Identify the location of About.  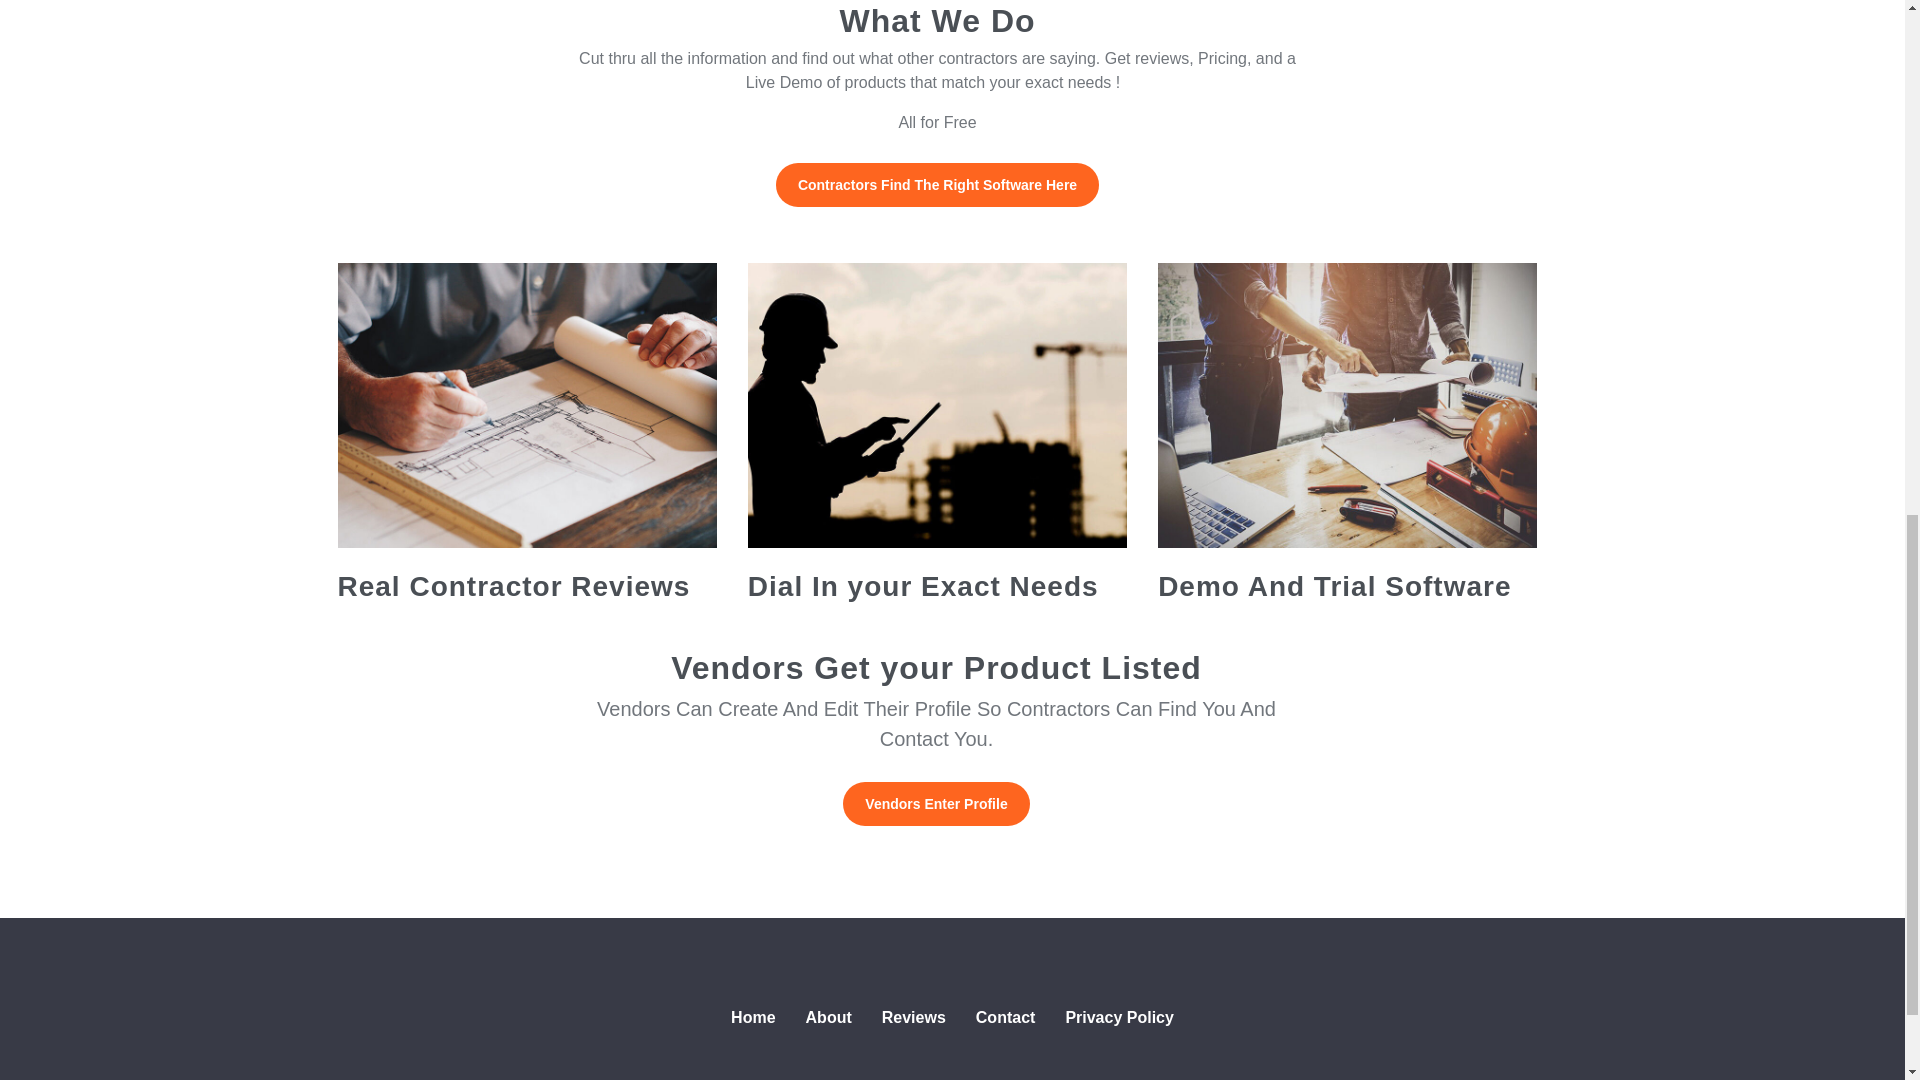
(829, 1018).